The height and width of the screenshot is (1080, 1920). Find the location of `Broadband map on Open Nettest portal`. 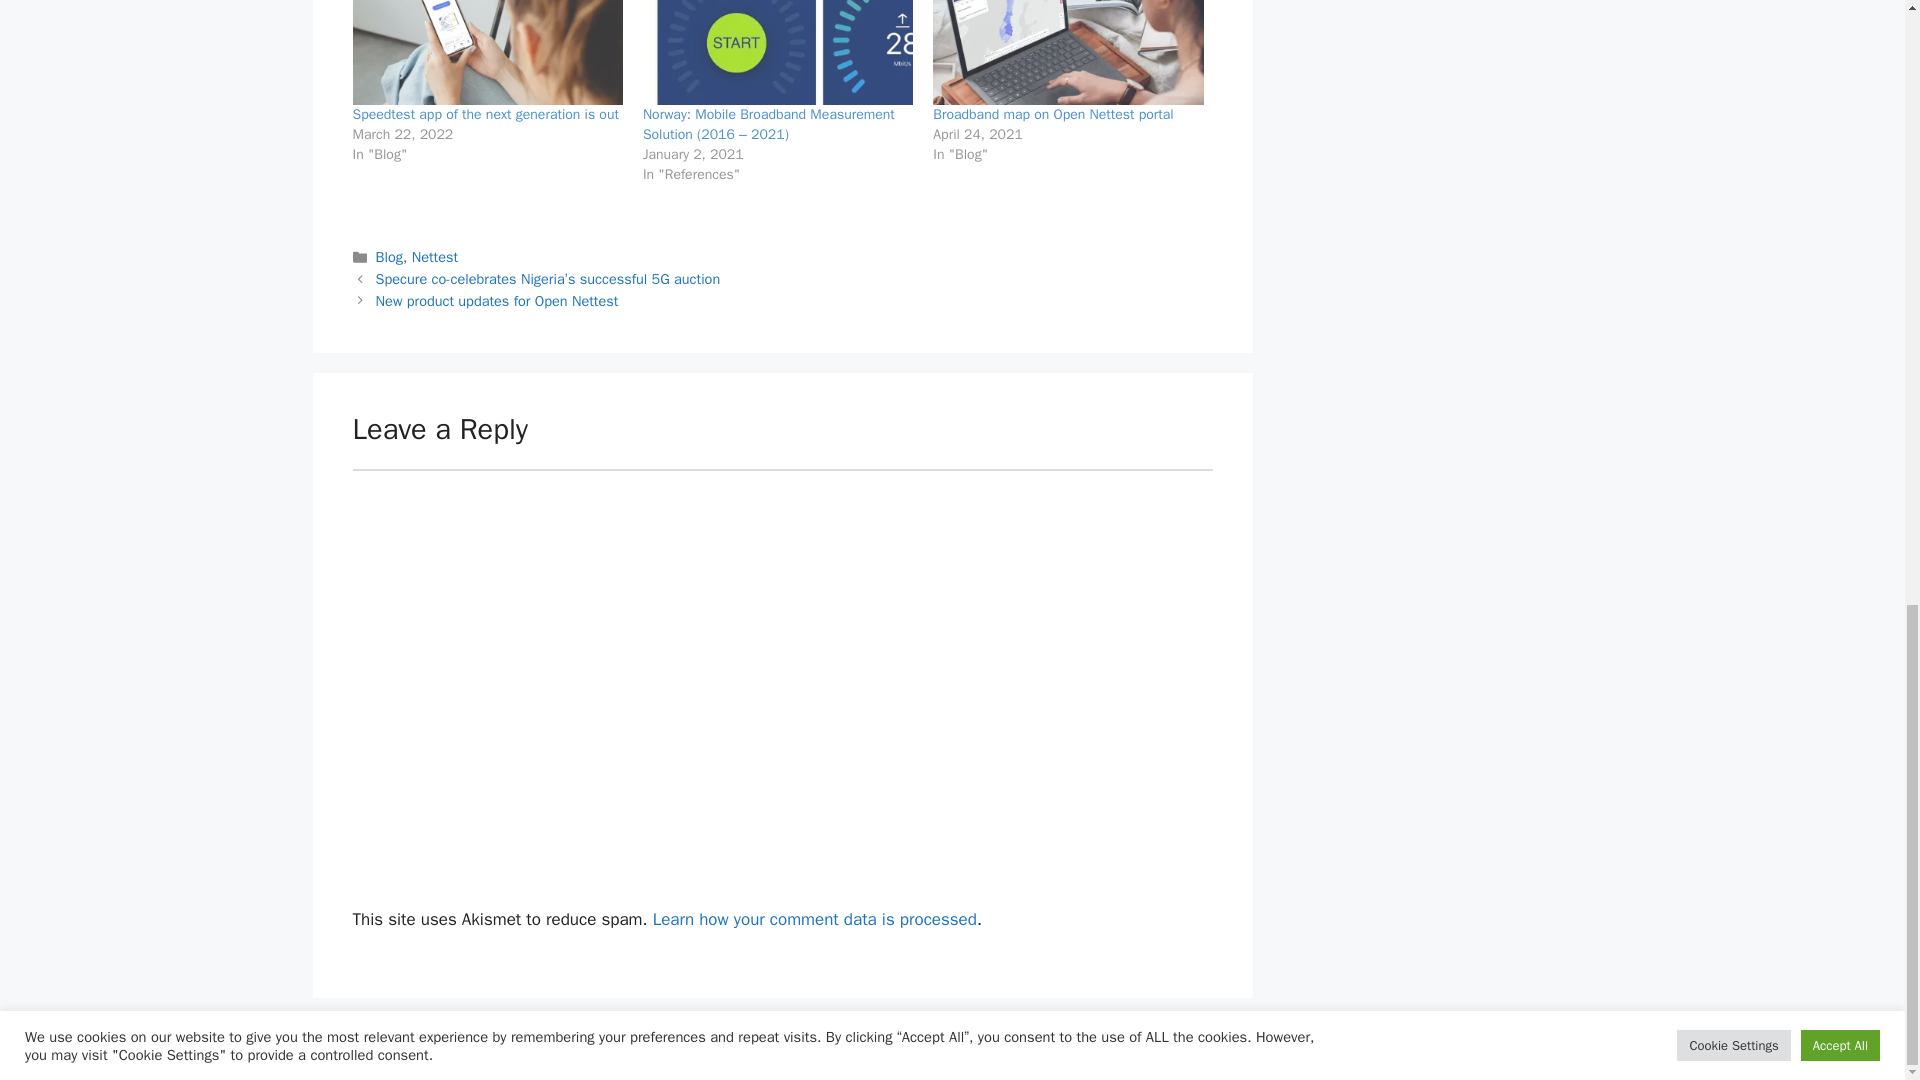

Broadband map on Open Nettest portal is located at coordinates (1053, 114).